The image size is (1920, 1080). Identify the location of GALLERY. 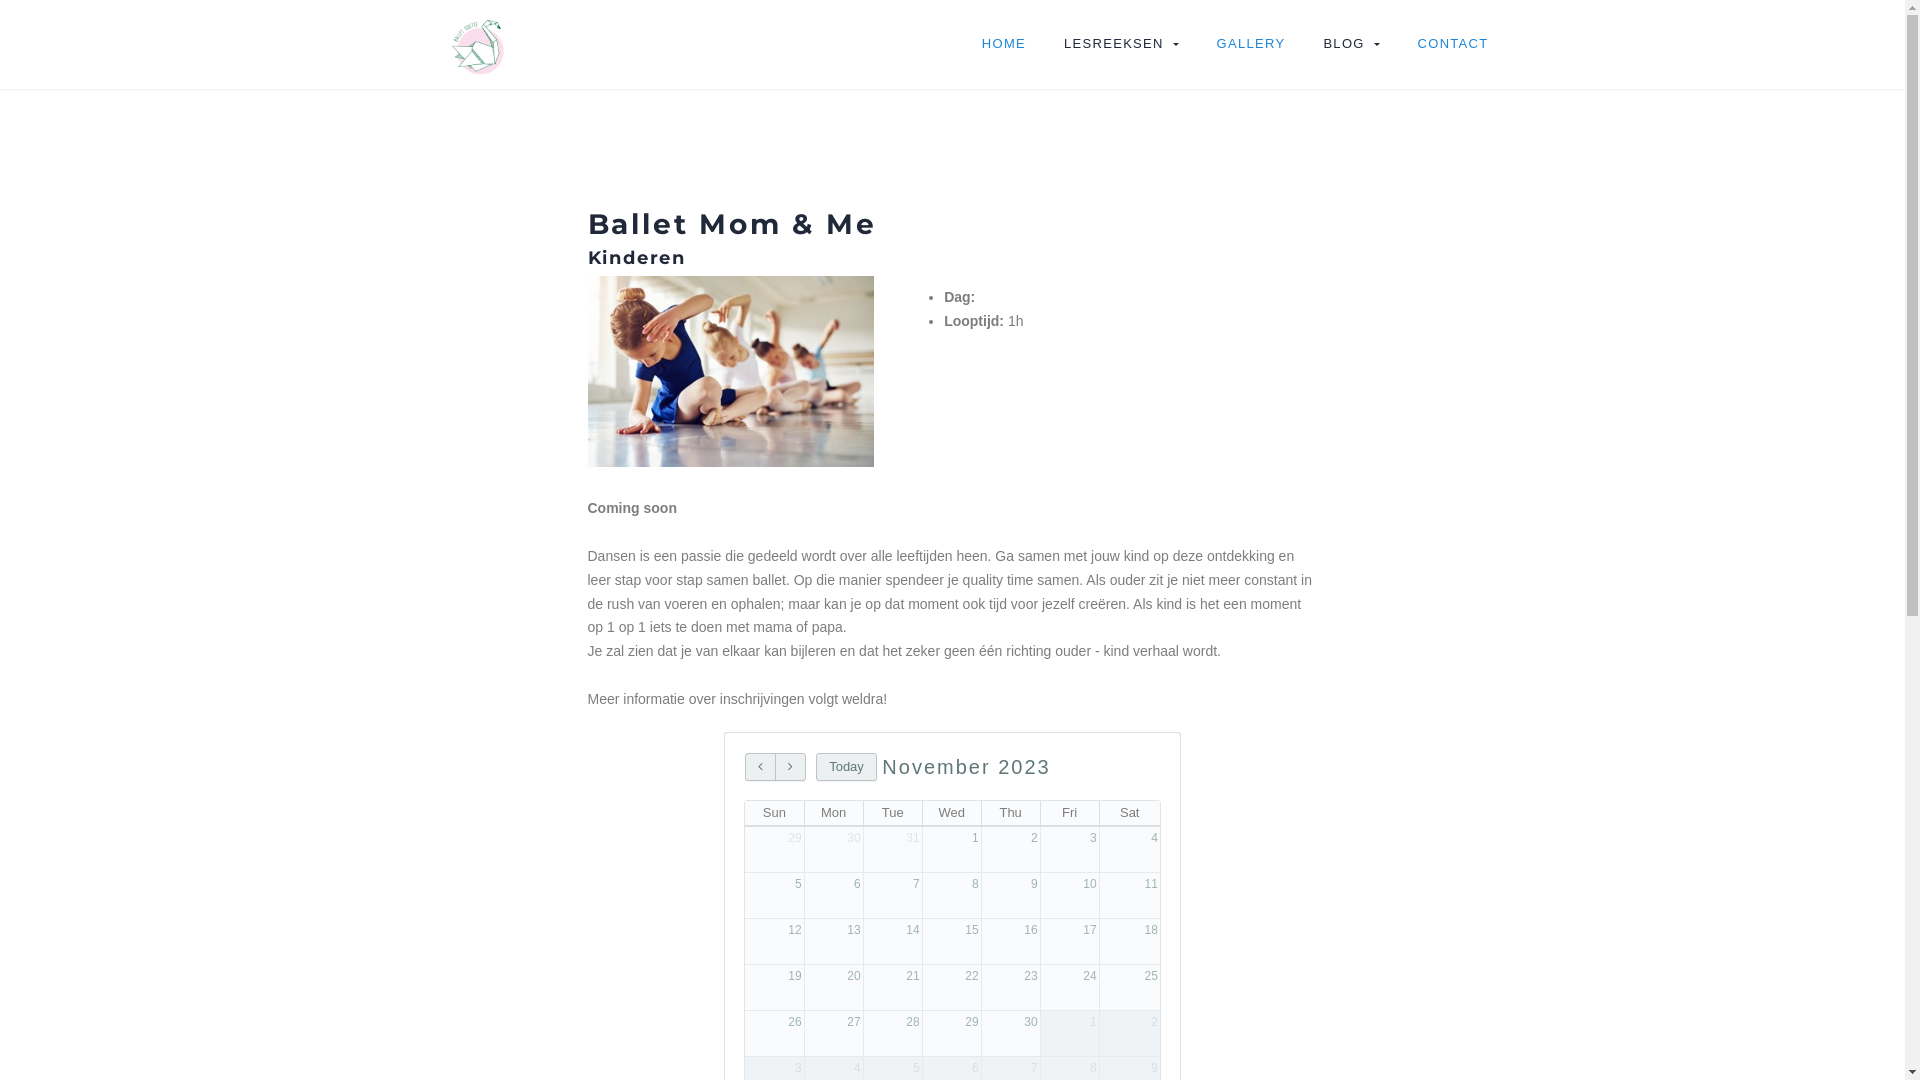
(1252, 44).